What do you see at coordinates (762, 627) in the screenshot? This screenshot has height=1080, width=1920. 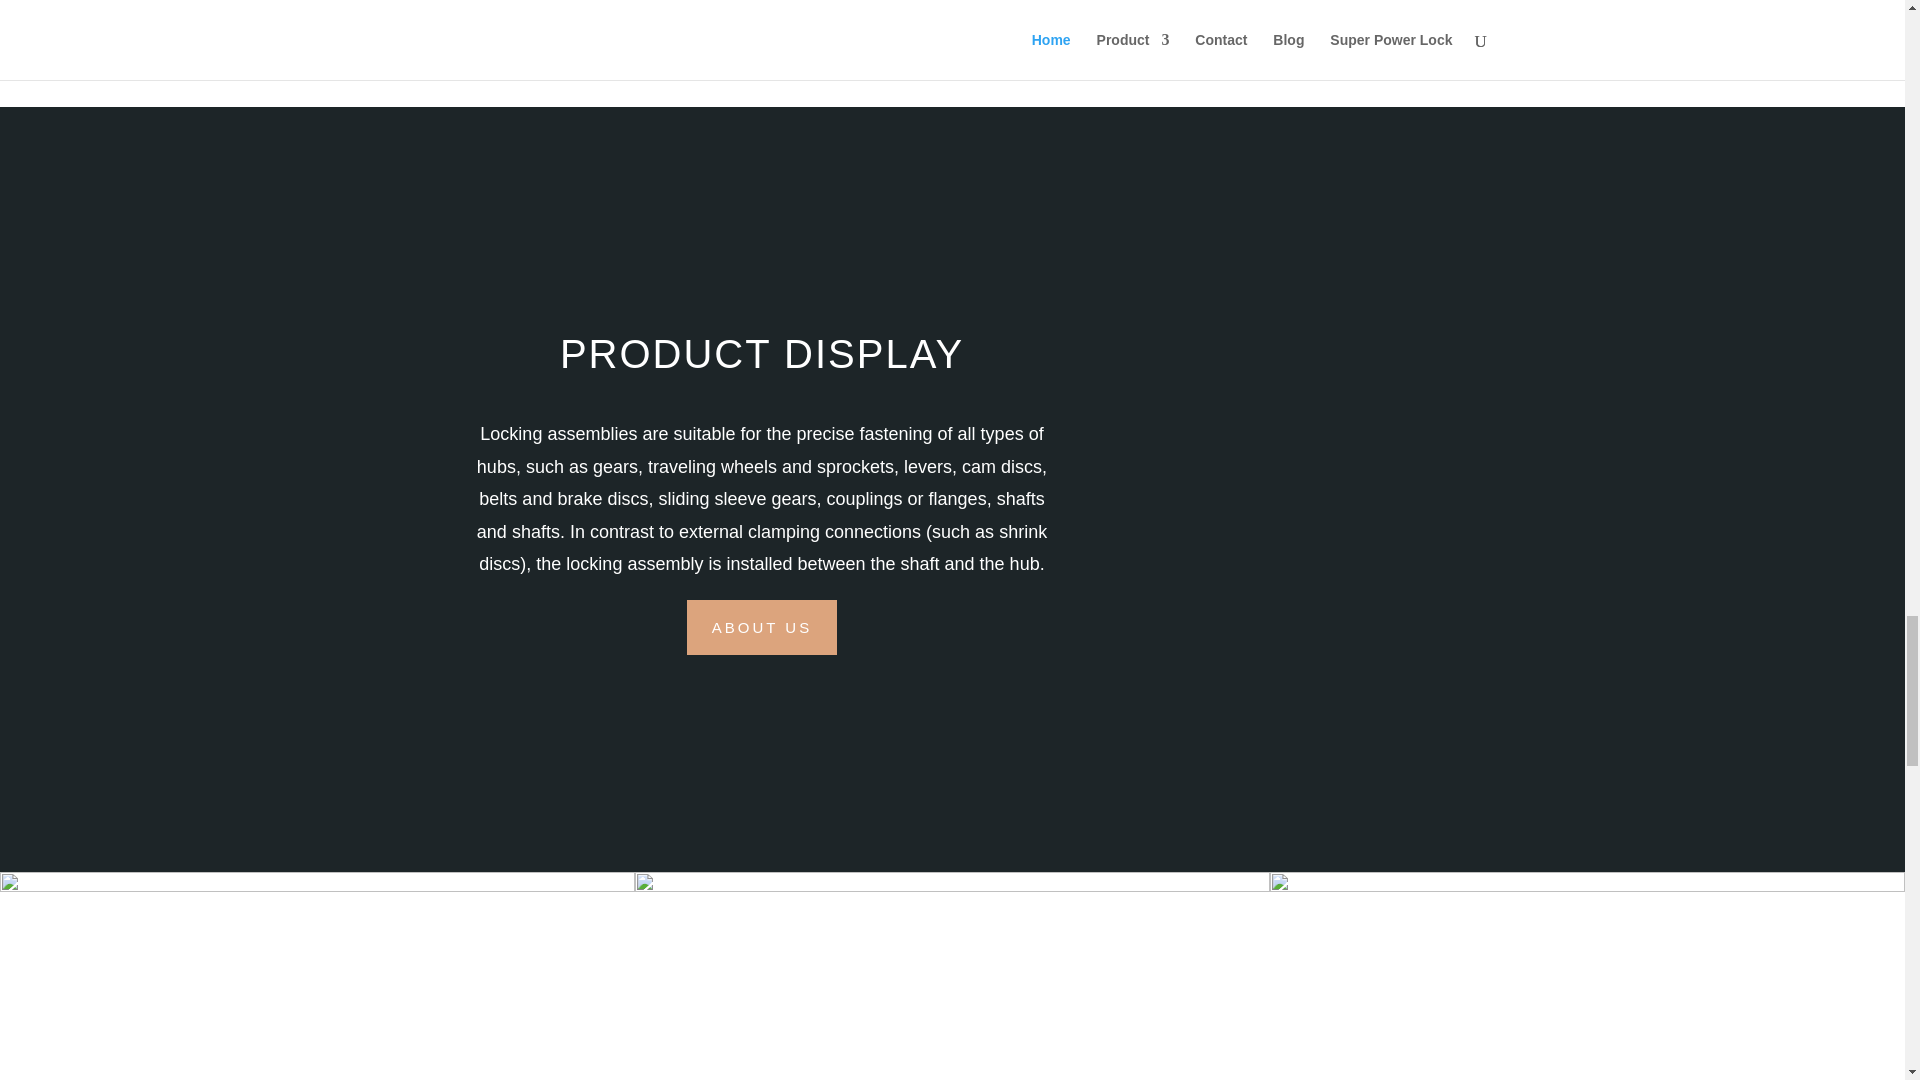 I see `ABOUT US` at bounding box center [762, 627].